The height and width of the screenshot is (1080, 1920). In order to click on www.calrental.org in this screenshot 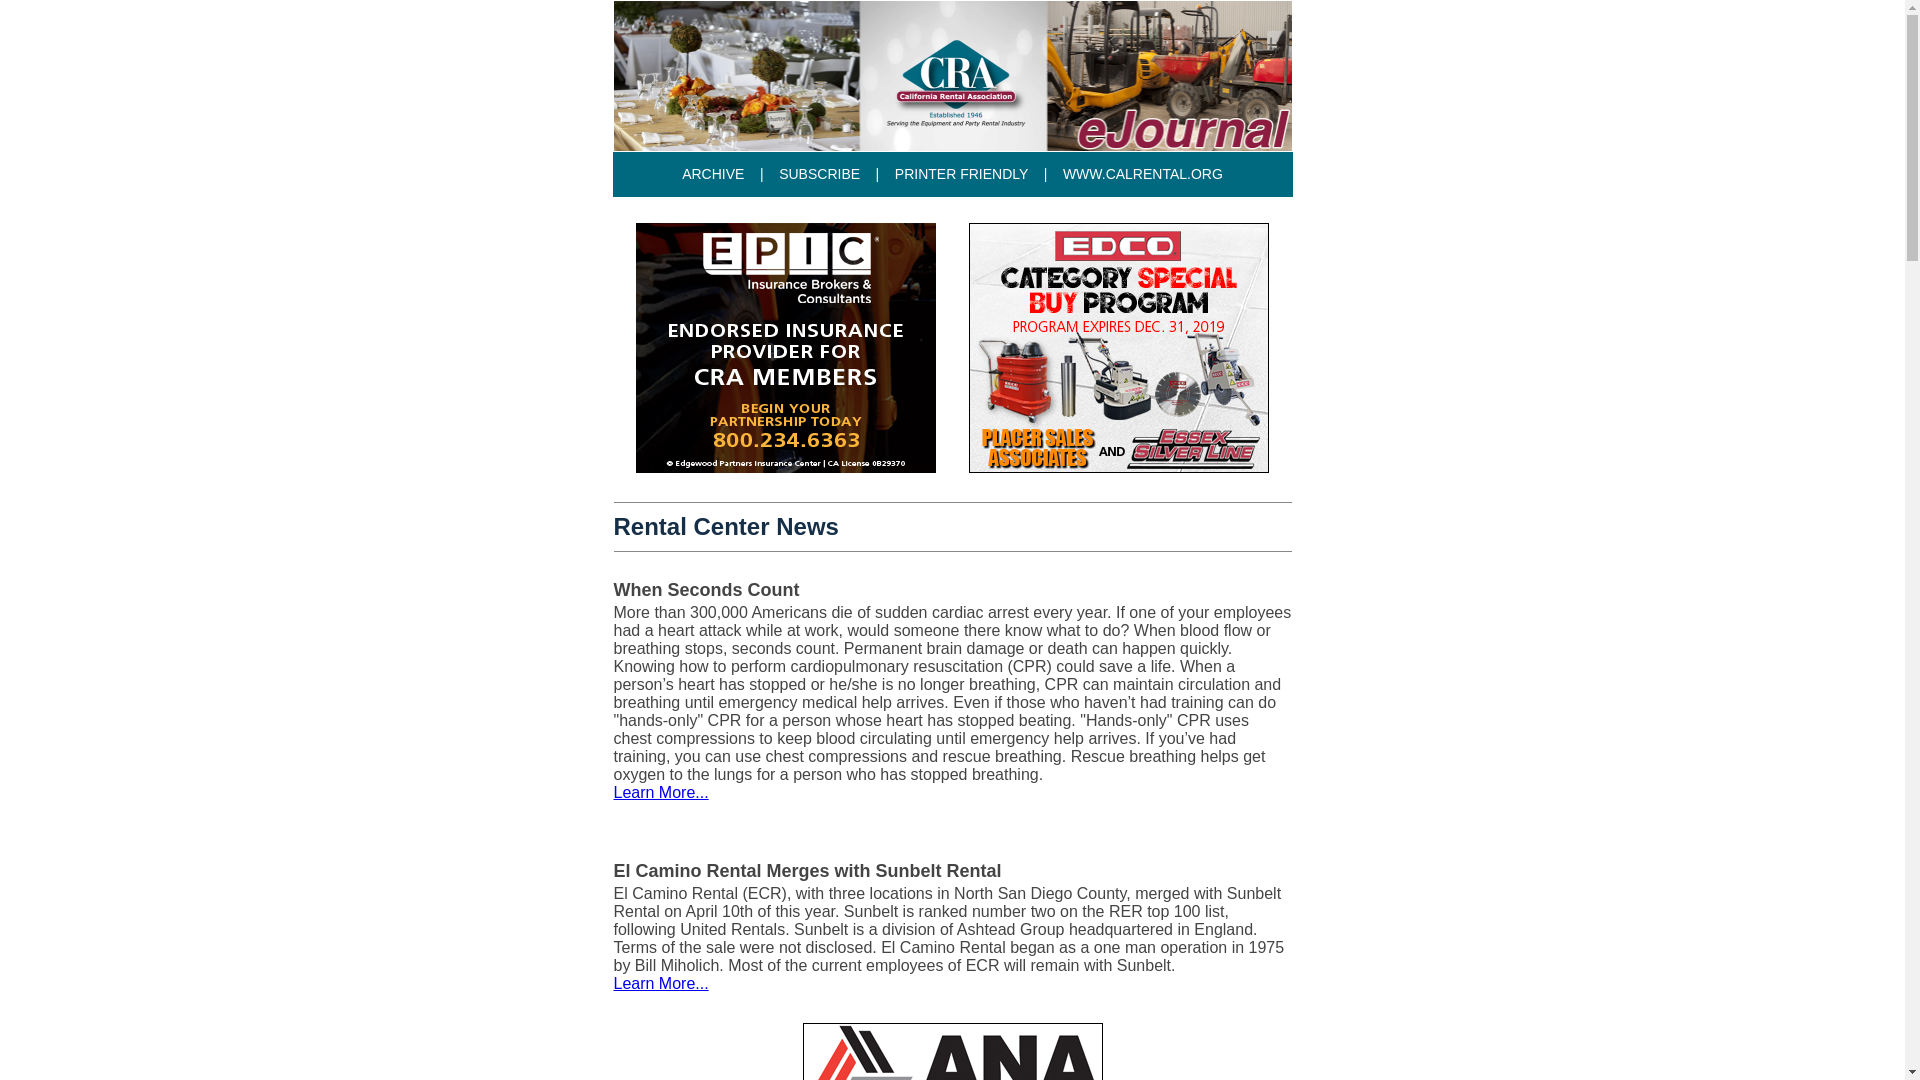, I will do `click(1143, 174)`.